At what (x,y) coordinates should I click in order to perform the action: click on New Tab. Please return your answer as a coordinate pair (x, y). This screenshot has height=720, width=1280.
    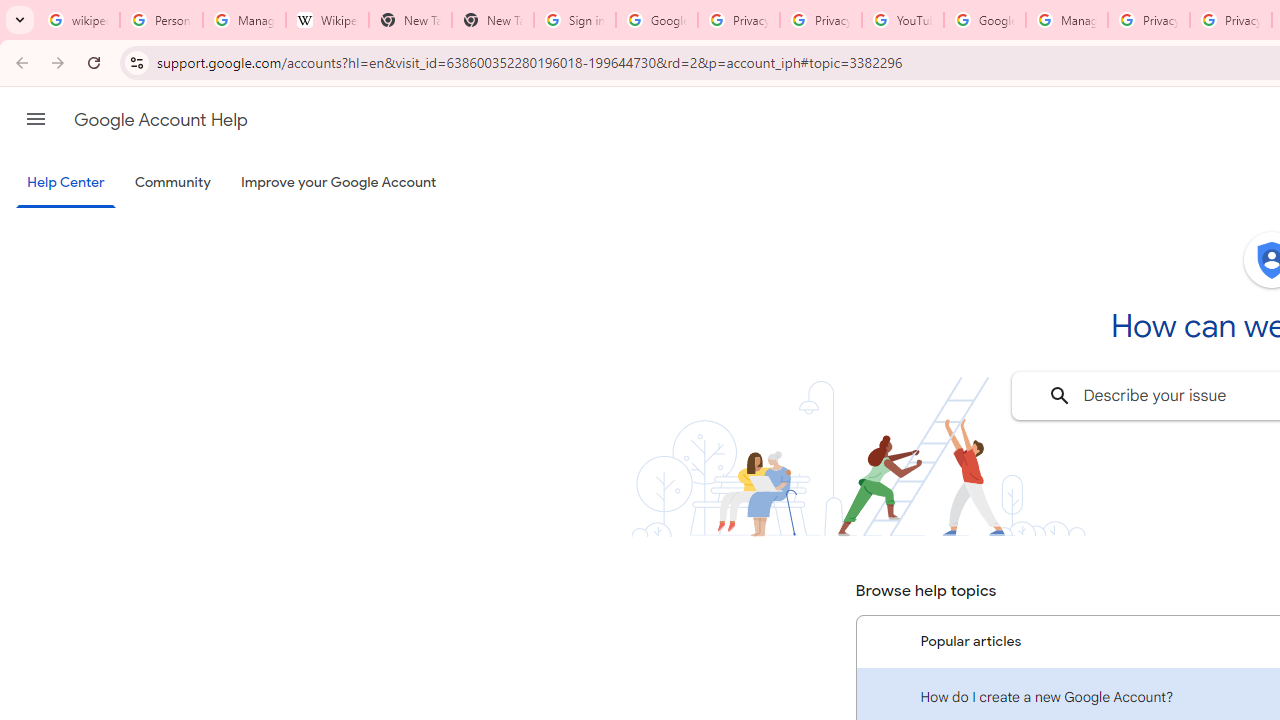
    Looking at the image, I should click on (410, 20).